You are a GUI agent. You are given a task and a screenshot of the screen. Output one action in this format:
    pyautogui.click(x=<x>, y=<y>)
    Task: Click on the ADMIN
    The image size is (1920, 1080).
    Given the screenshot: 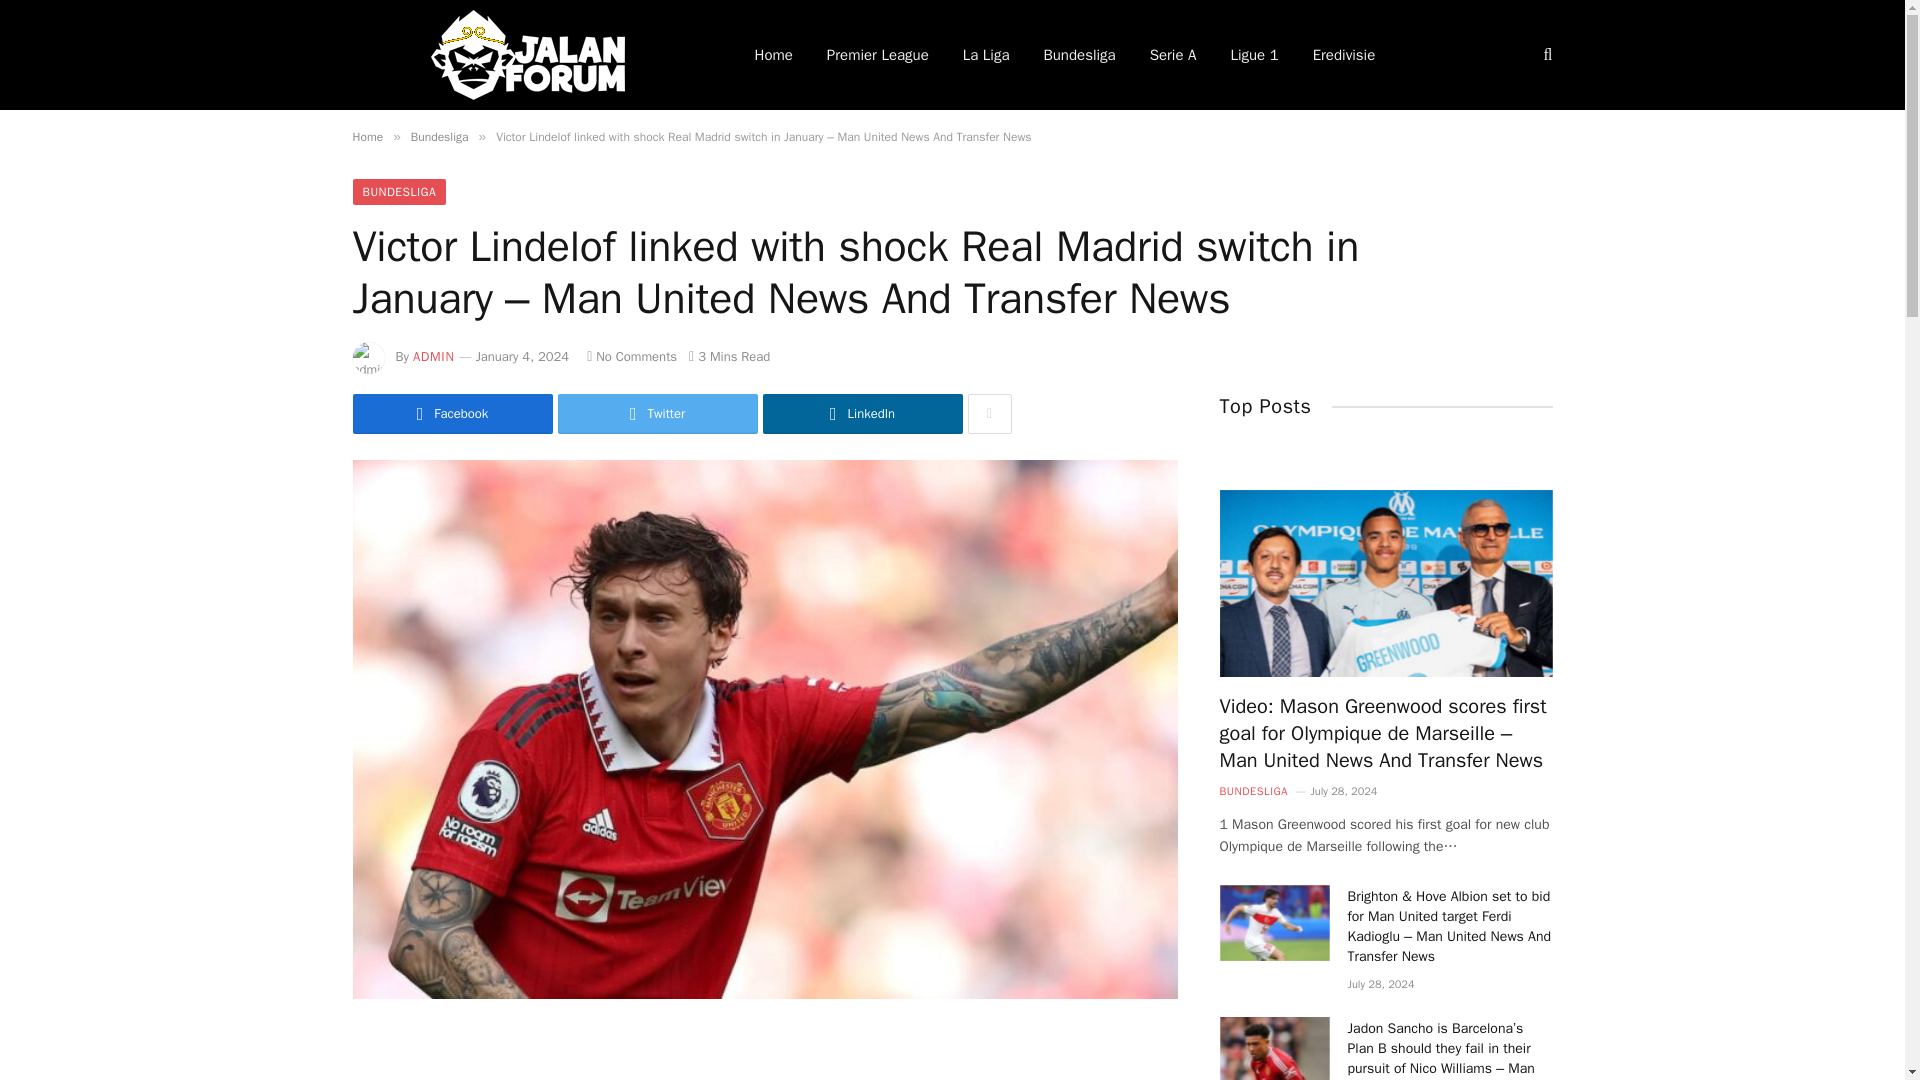 What is the action you would take?
    pyautogui.click(x=434, y=356)
    